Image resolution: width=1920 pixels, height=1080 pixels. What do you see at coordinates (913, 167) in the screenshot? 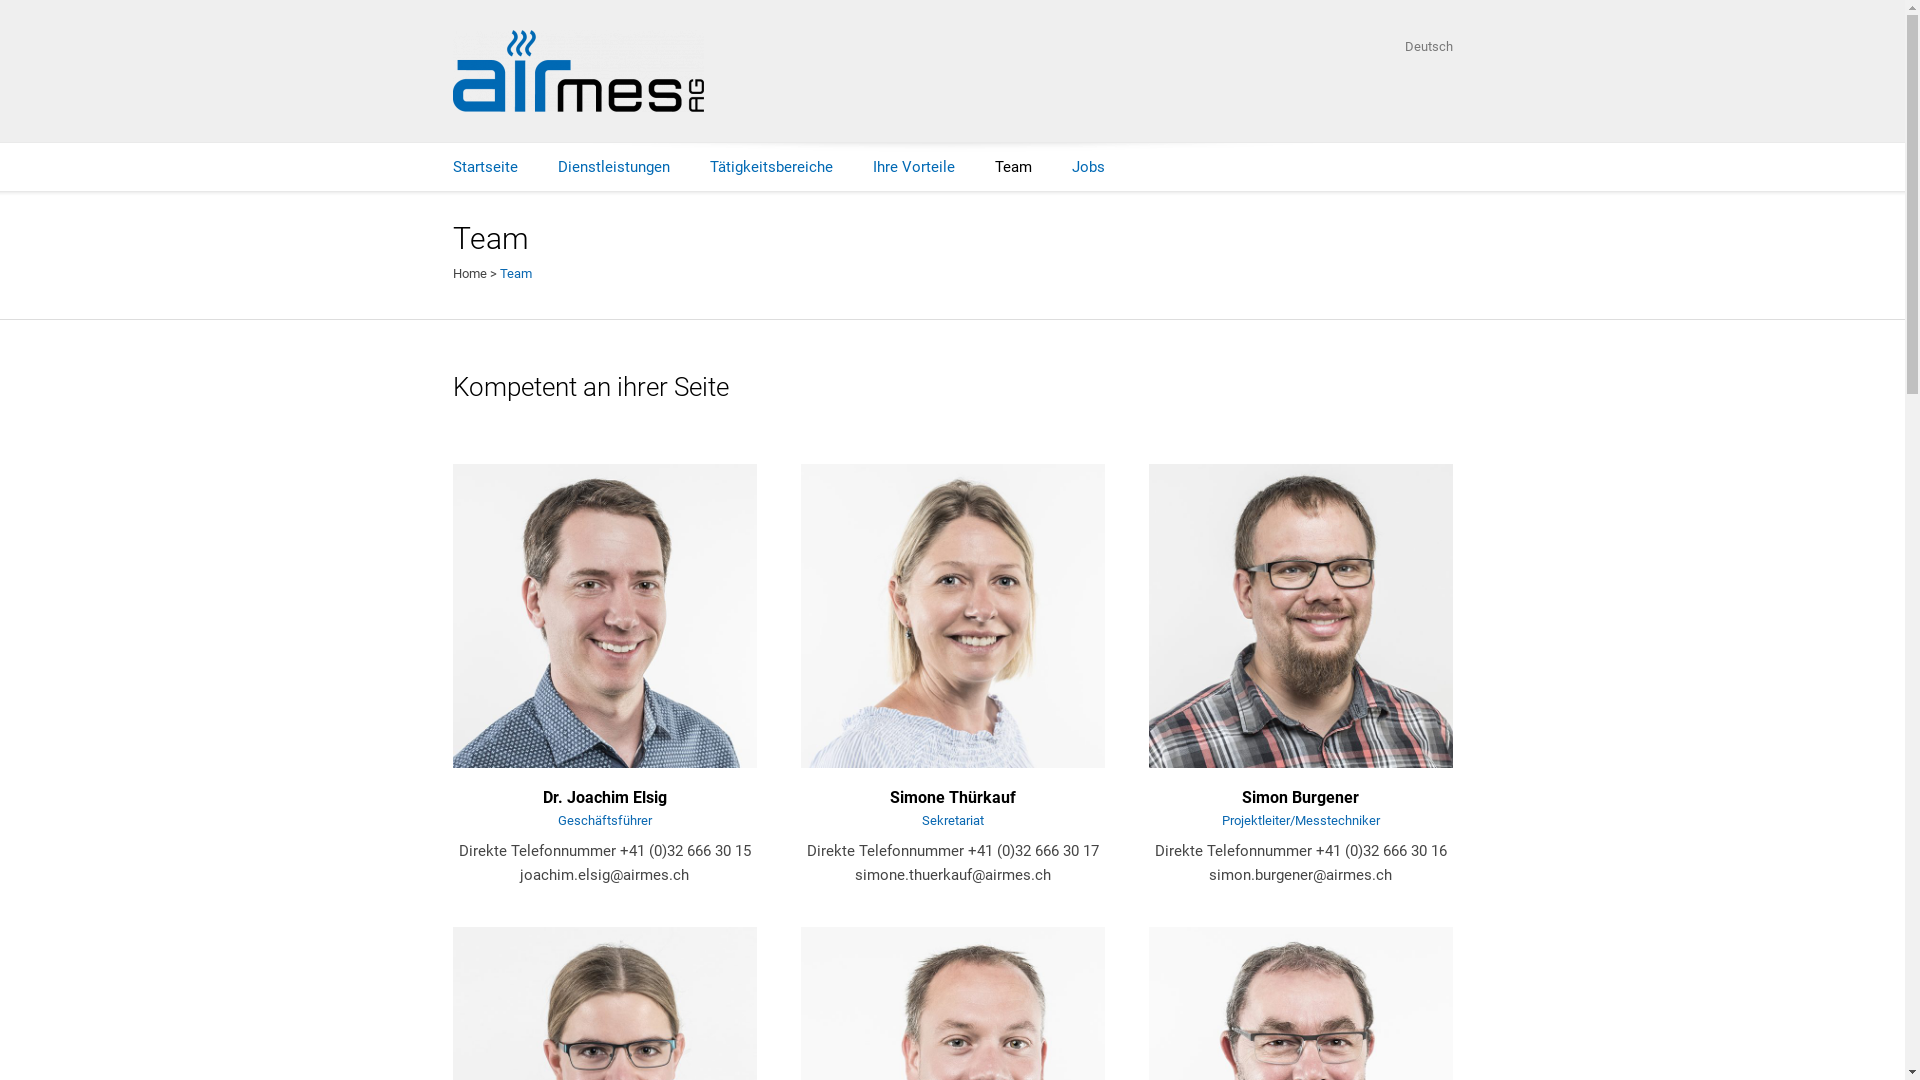
I see `Ihre Vorteile` at bounding box center [913, 167].